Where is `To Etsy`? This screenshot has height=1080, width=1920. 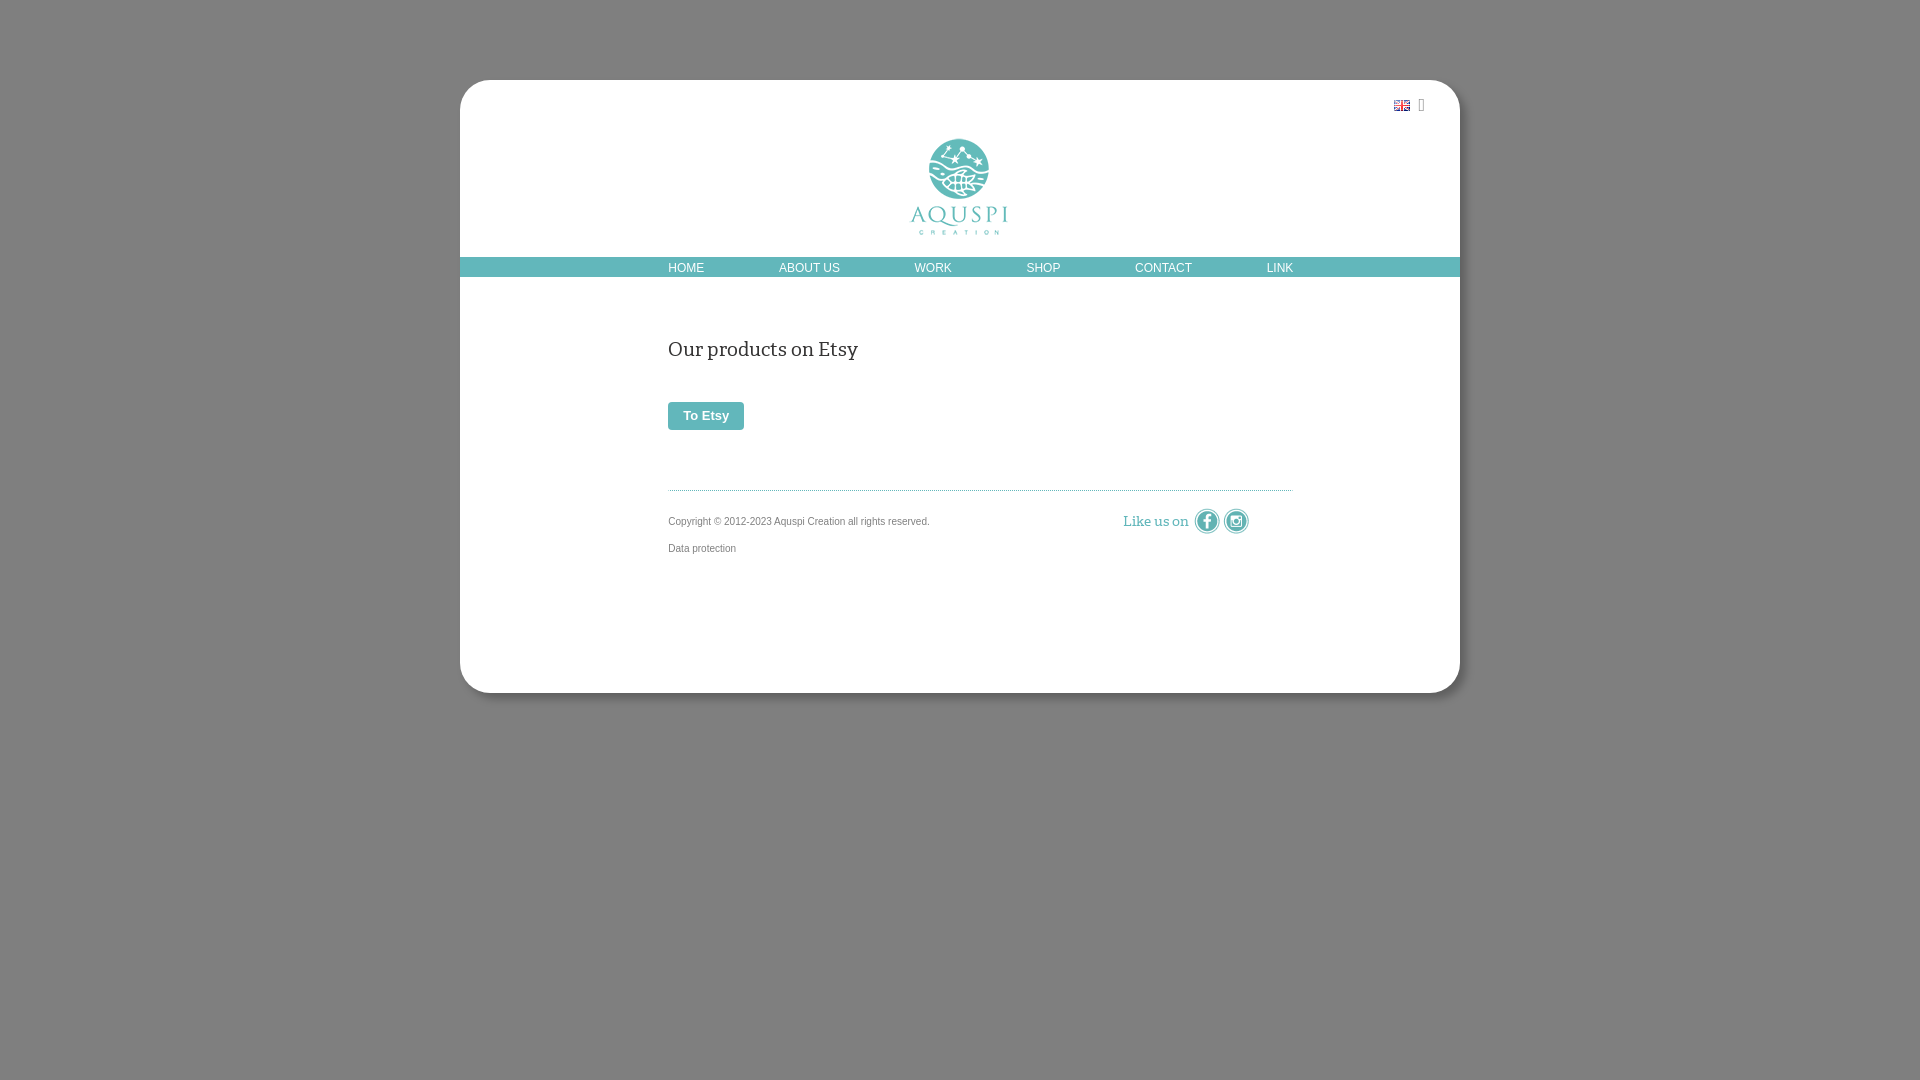 To Etsy is located at coordinates (706, 416).